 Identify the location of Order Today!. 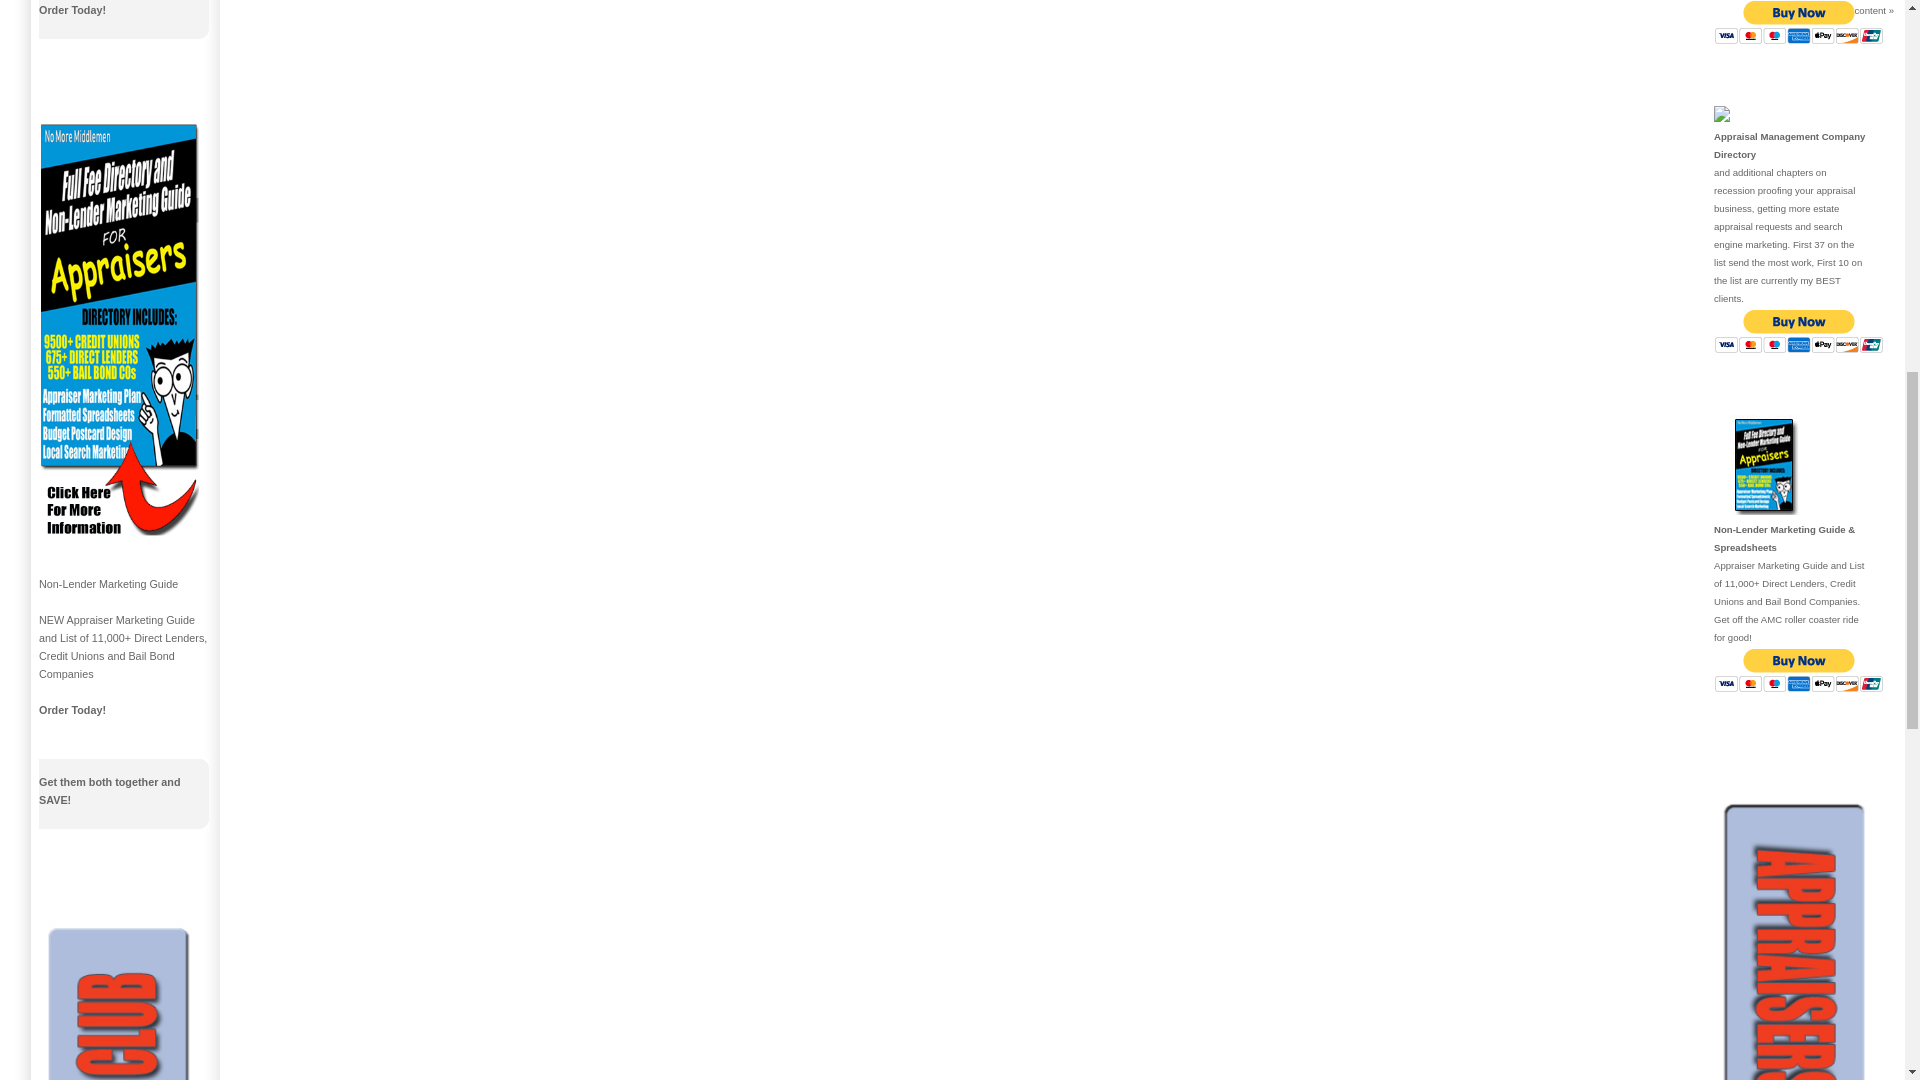
(72, 10).